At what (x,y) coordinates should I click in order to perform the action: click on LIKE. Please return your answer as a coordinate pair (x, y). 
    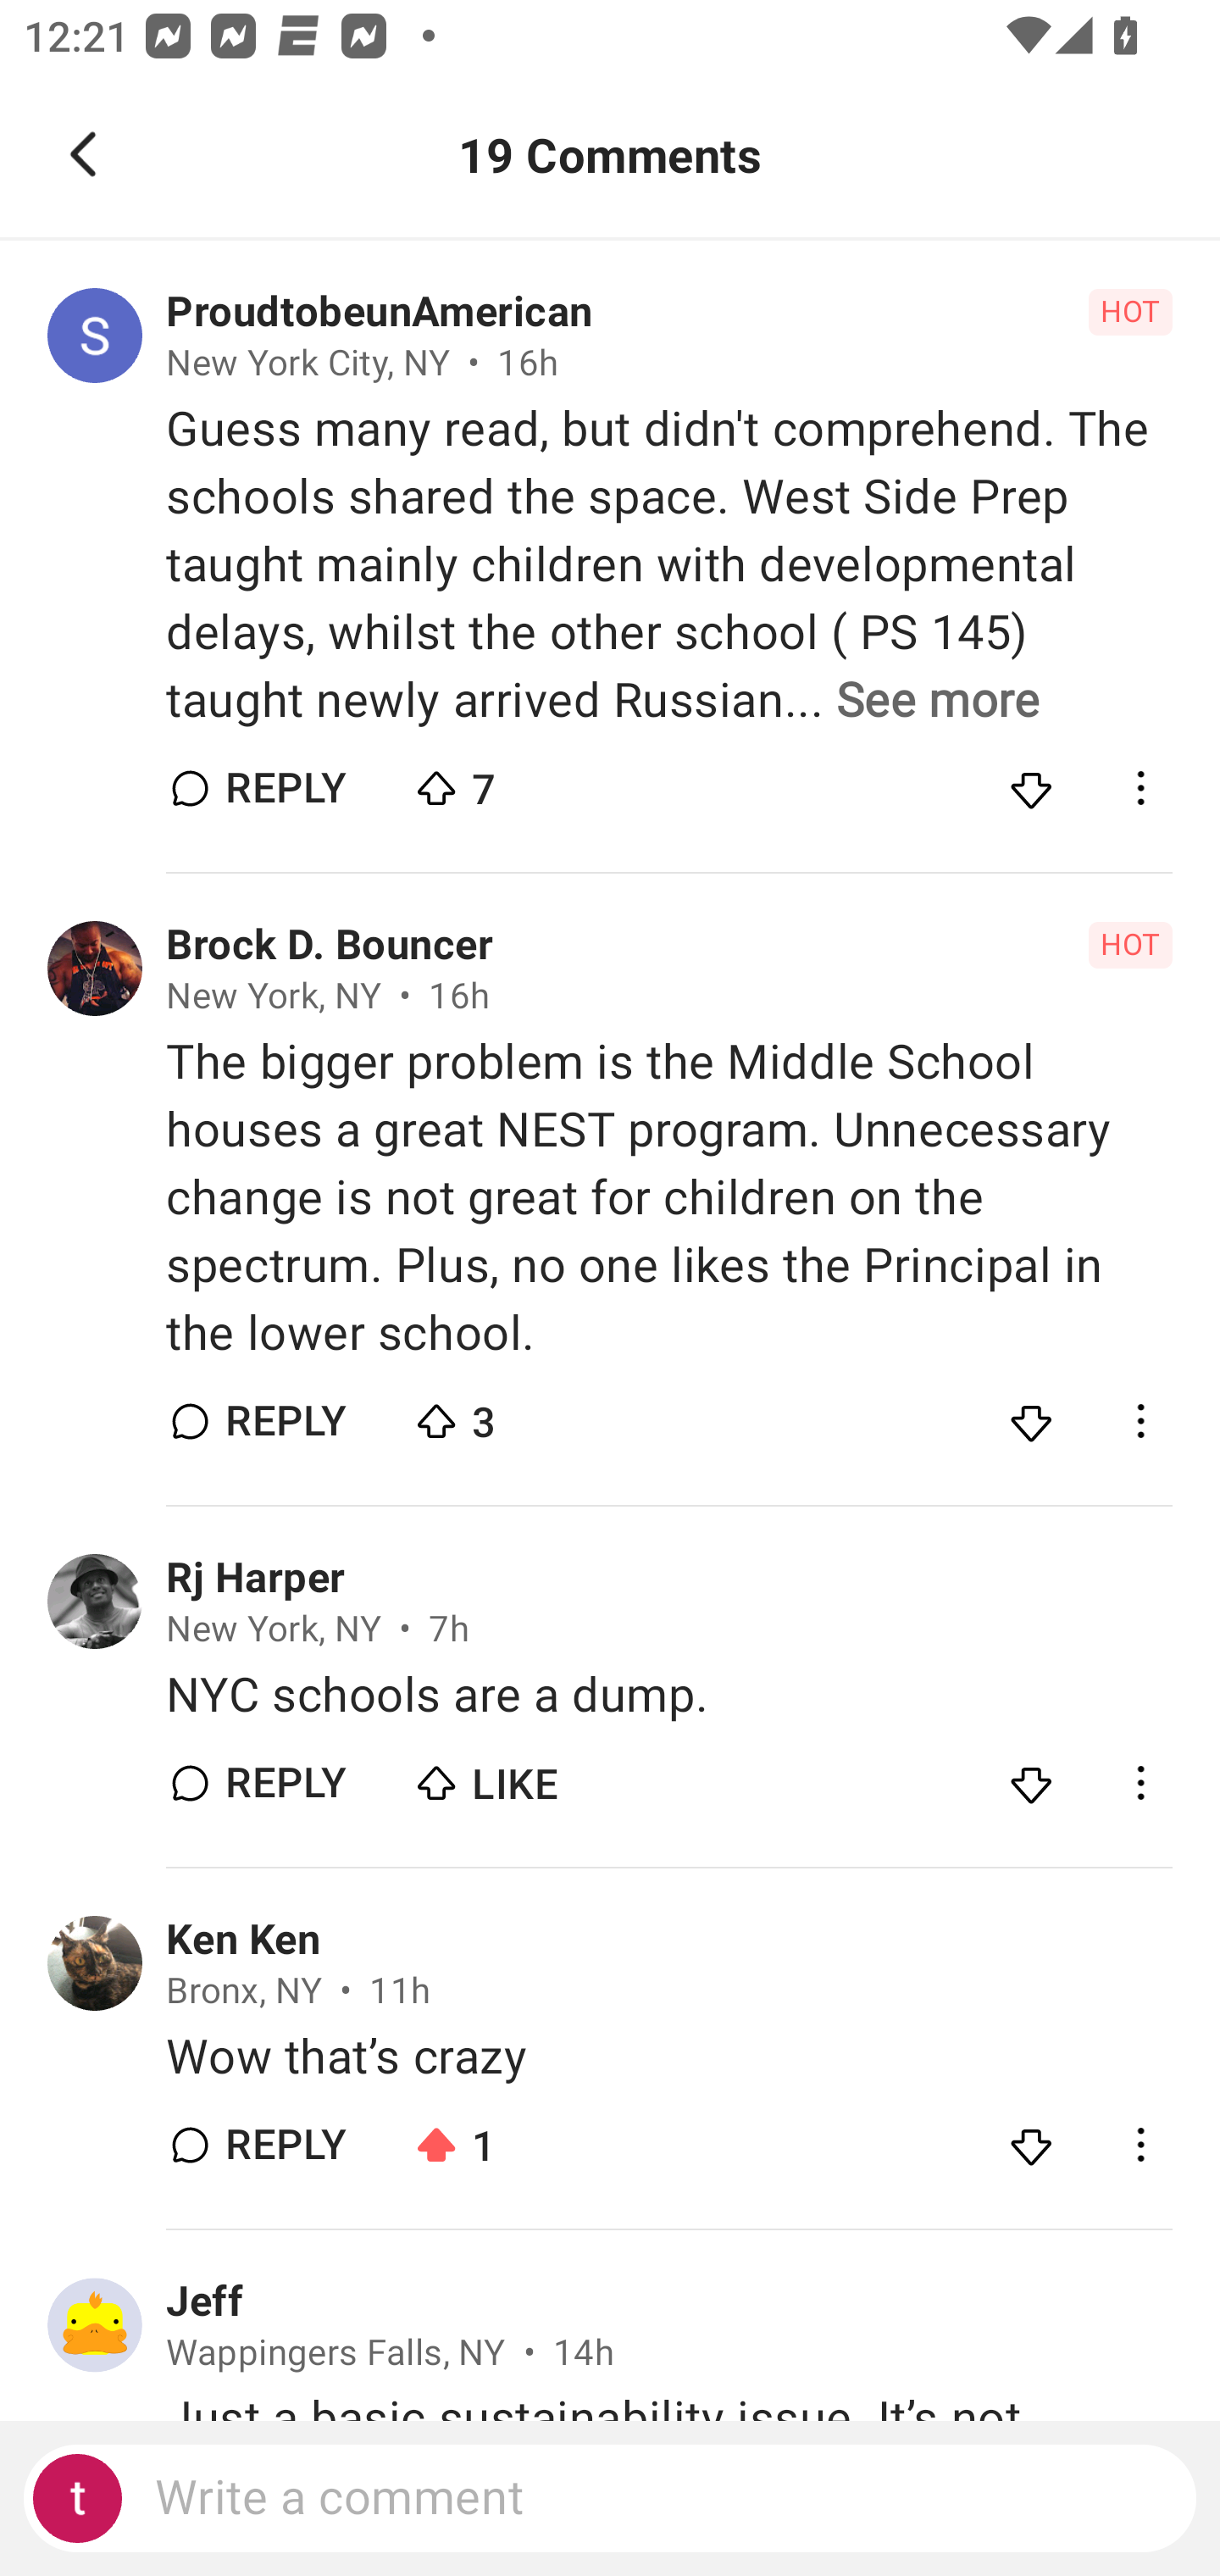
    Looking at the image, I should click on (527, 1776).